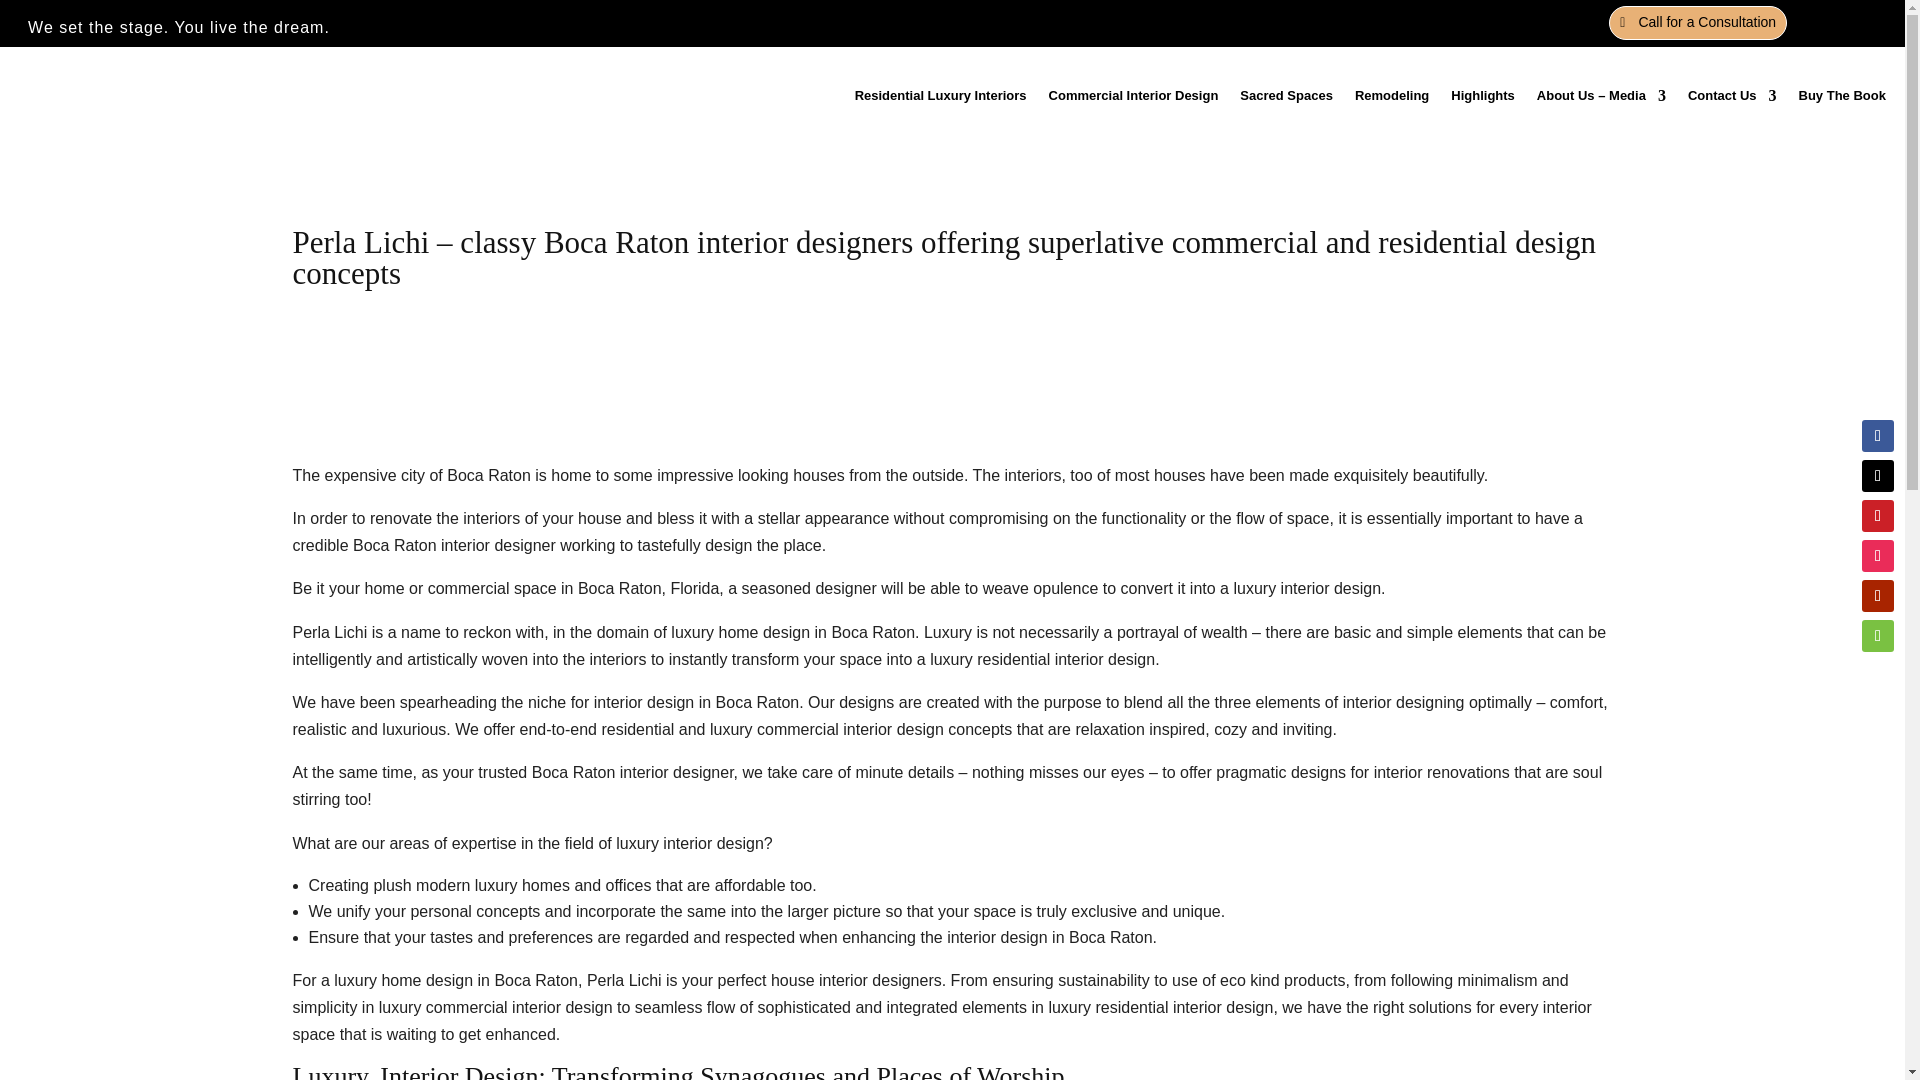 This screenshot has height=1080, width=1920. Describe the element at coordinates (952, 372) in the screenshot. I see `b8 1` at that location.